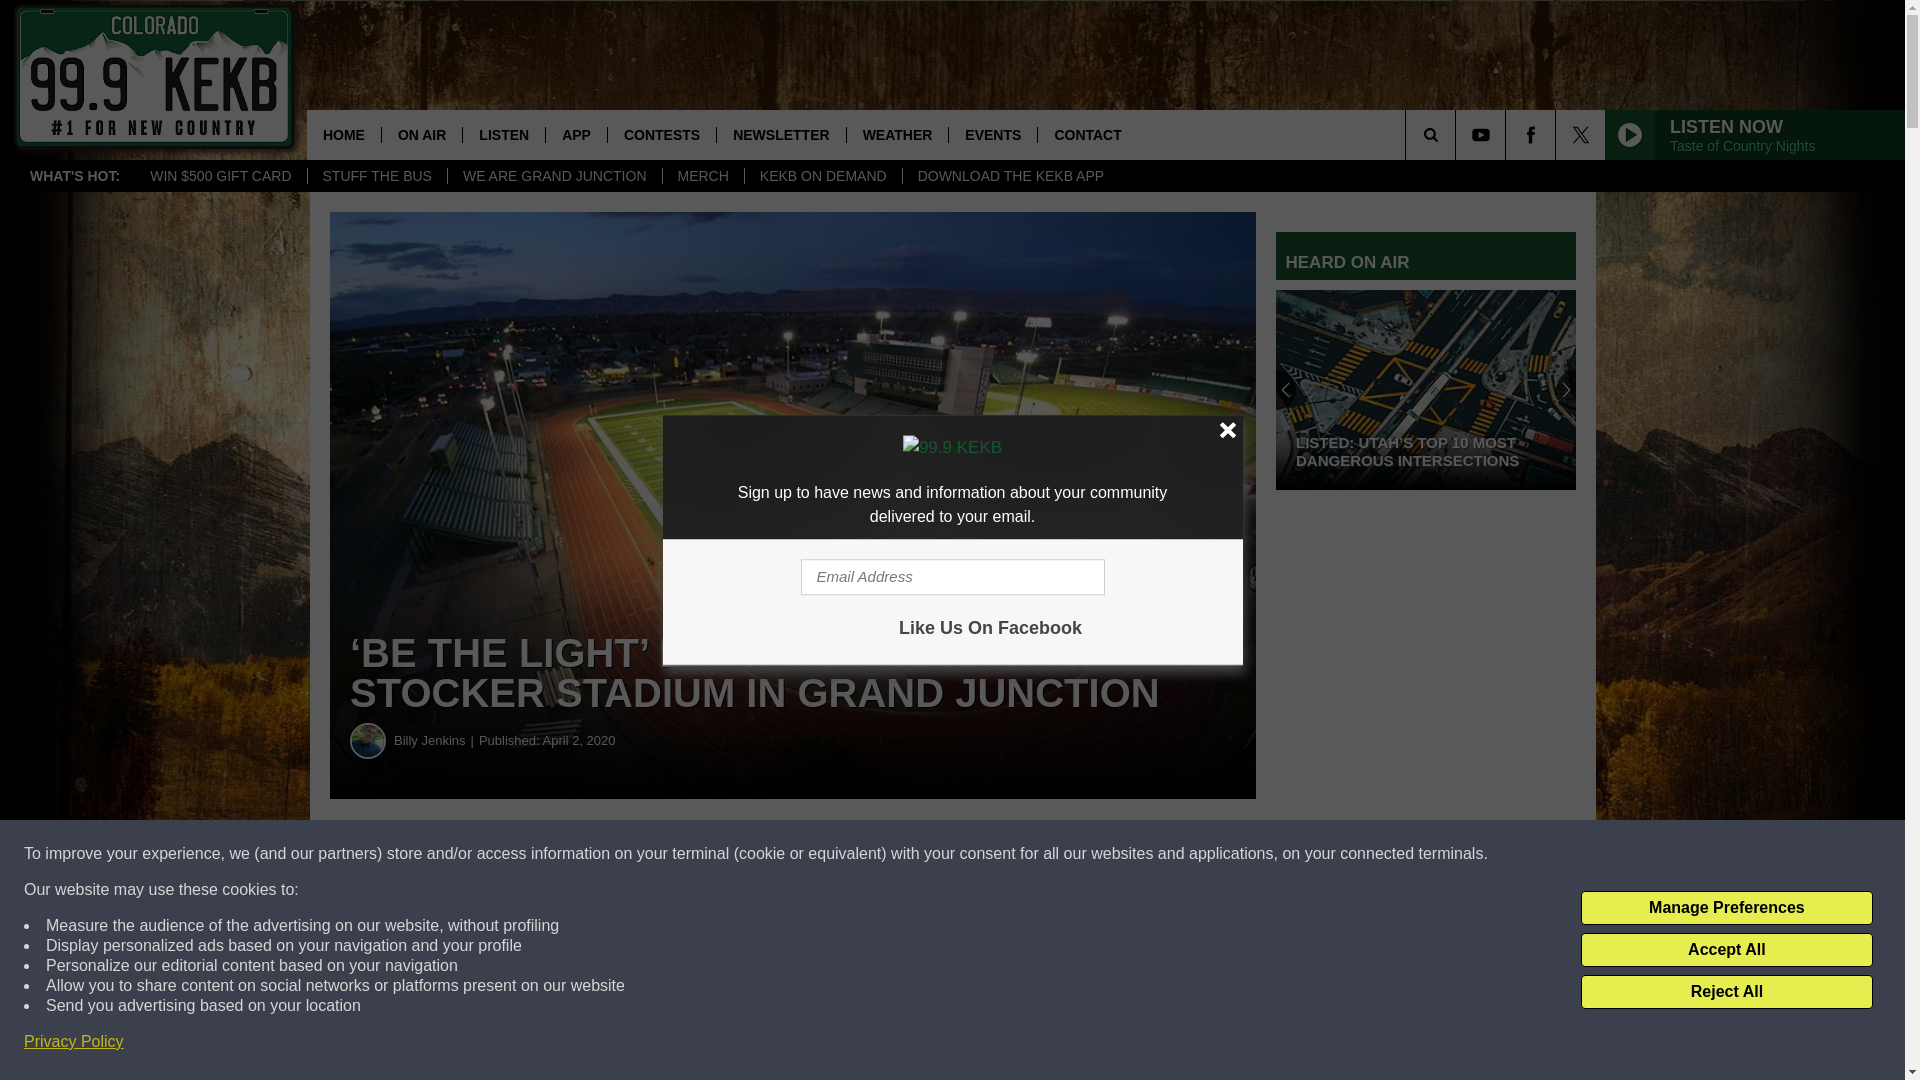 Image resolution: width=1920 pixels, height=1080 pixels. I want to click on CONTESTS, so click(661, 134).